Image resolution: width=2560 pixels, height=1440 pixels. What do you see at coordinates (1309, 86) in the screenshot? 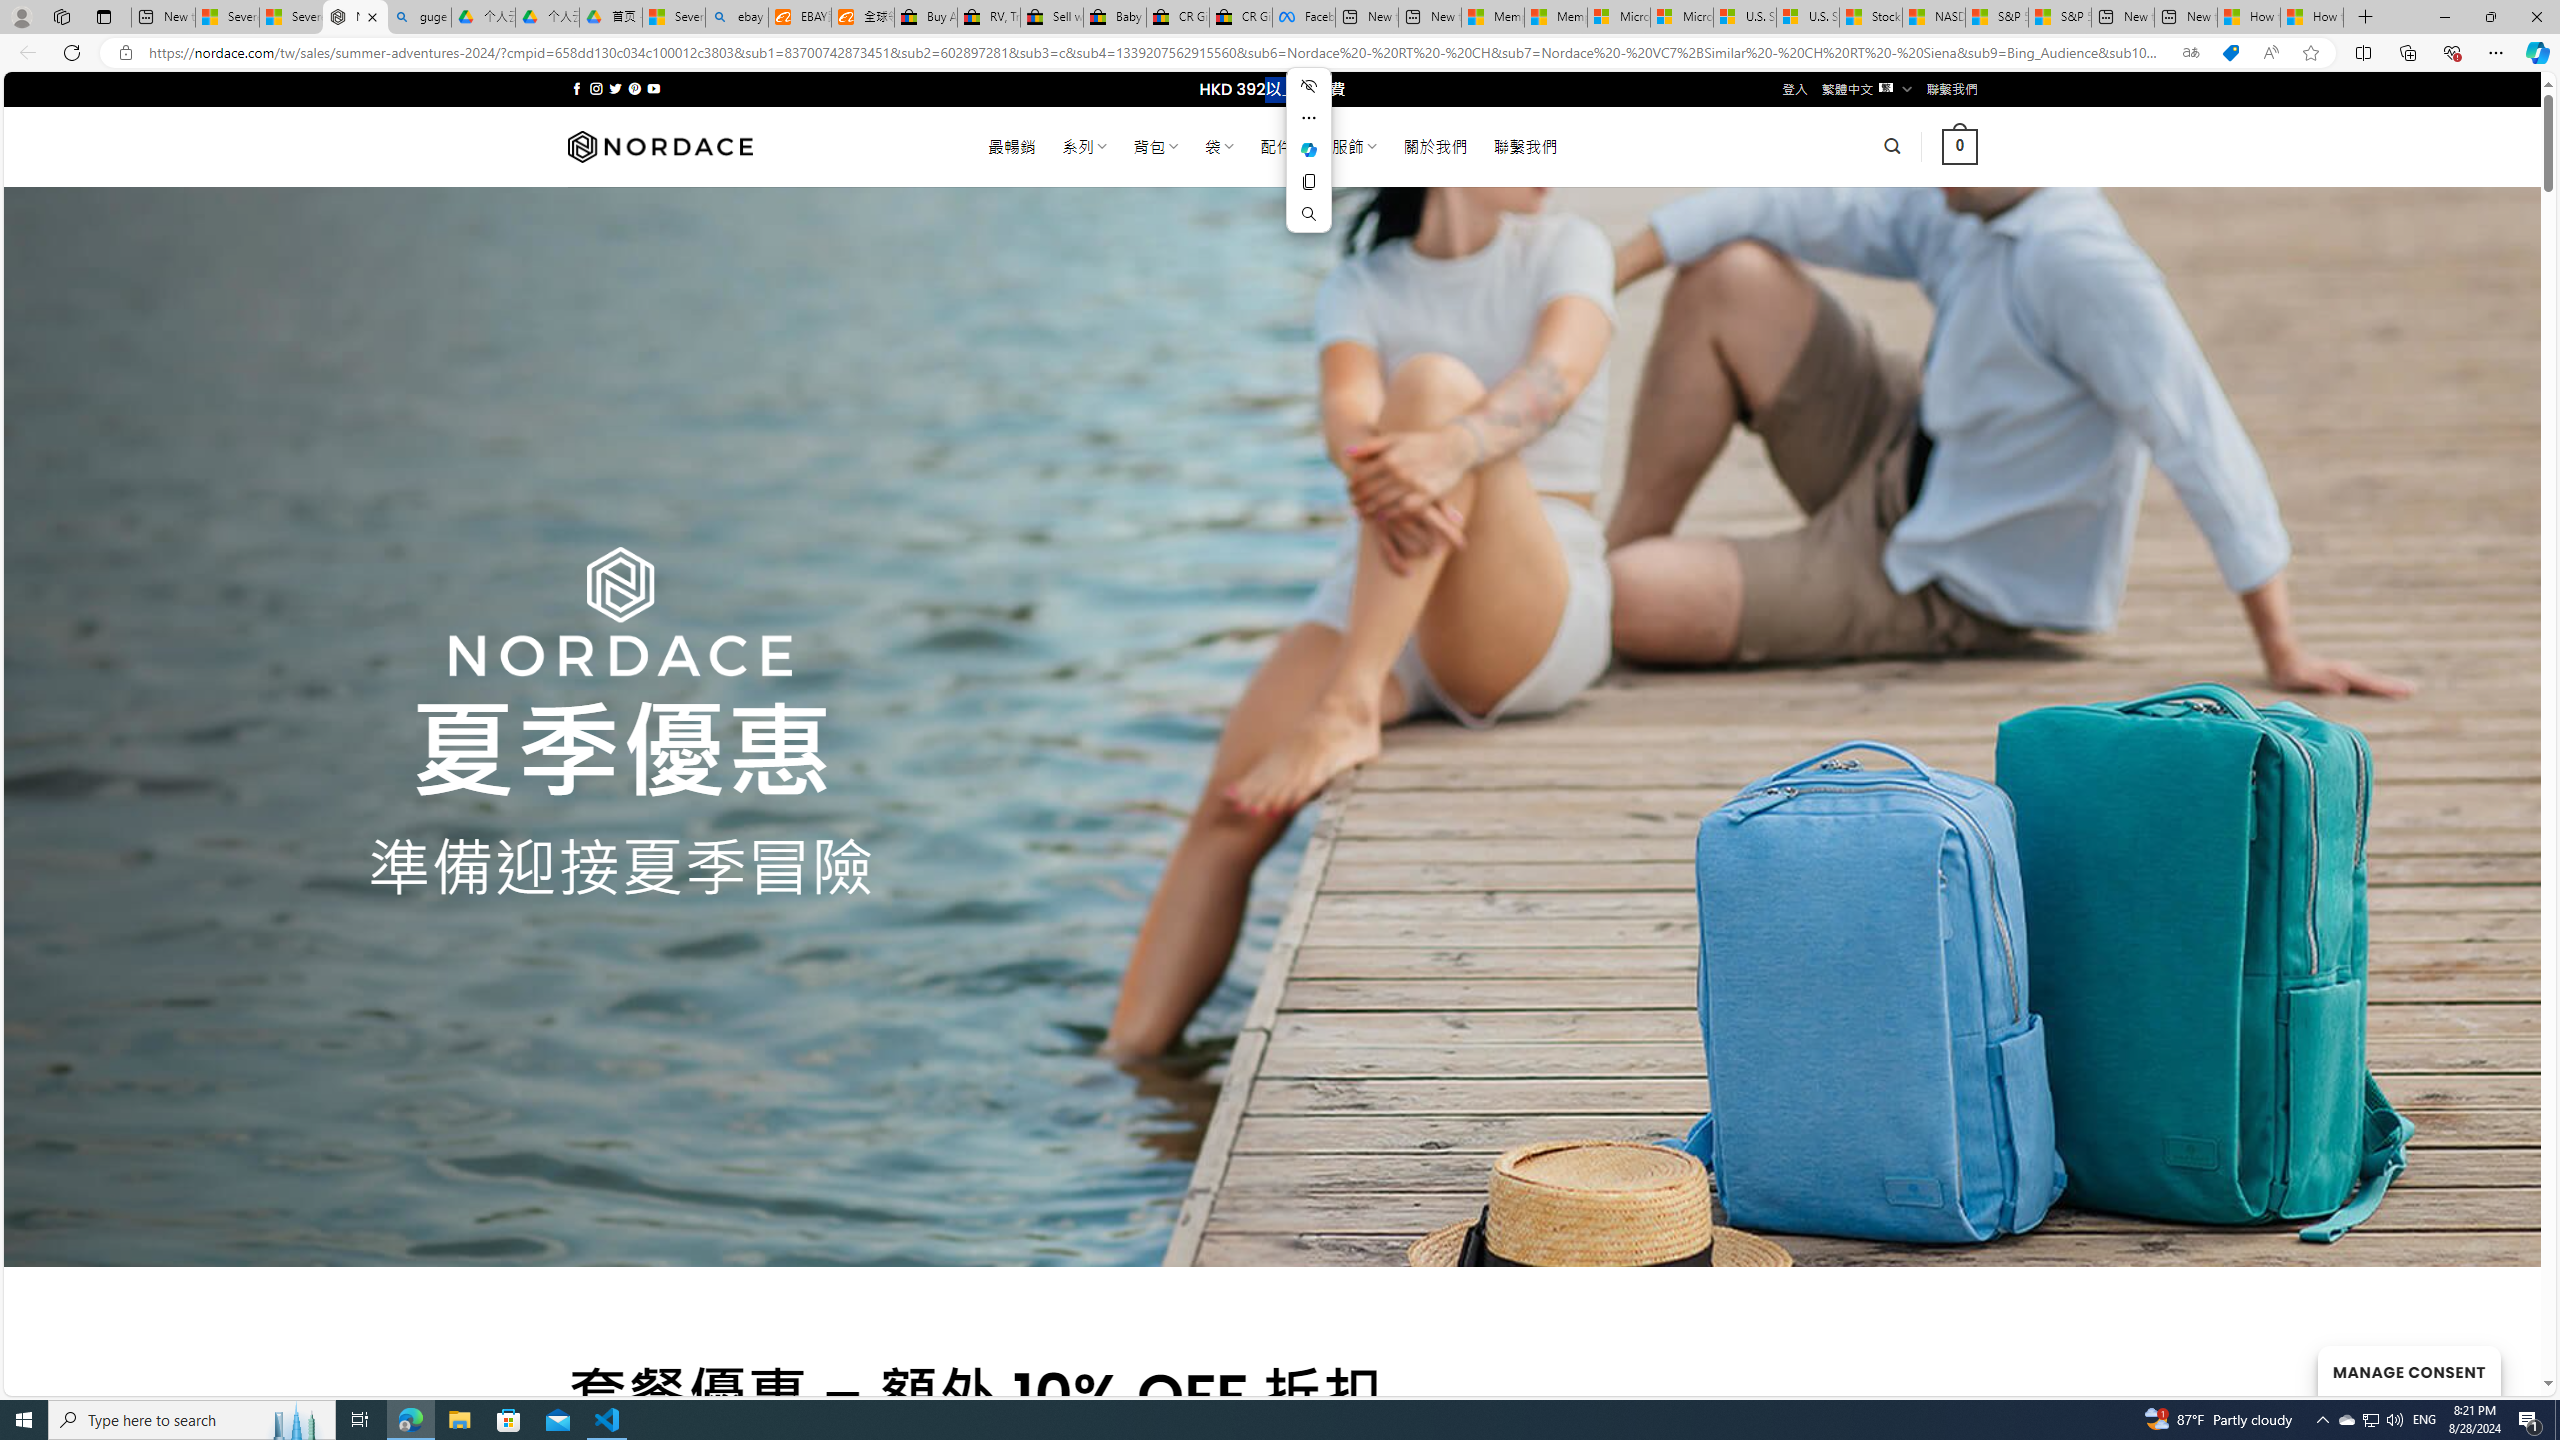
I see `Hide menu` at bounding box center [1309, 86].